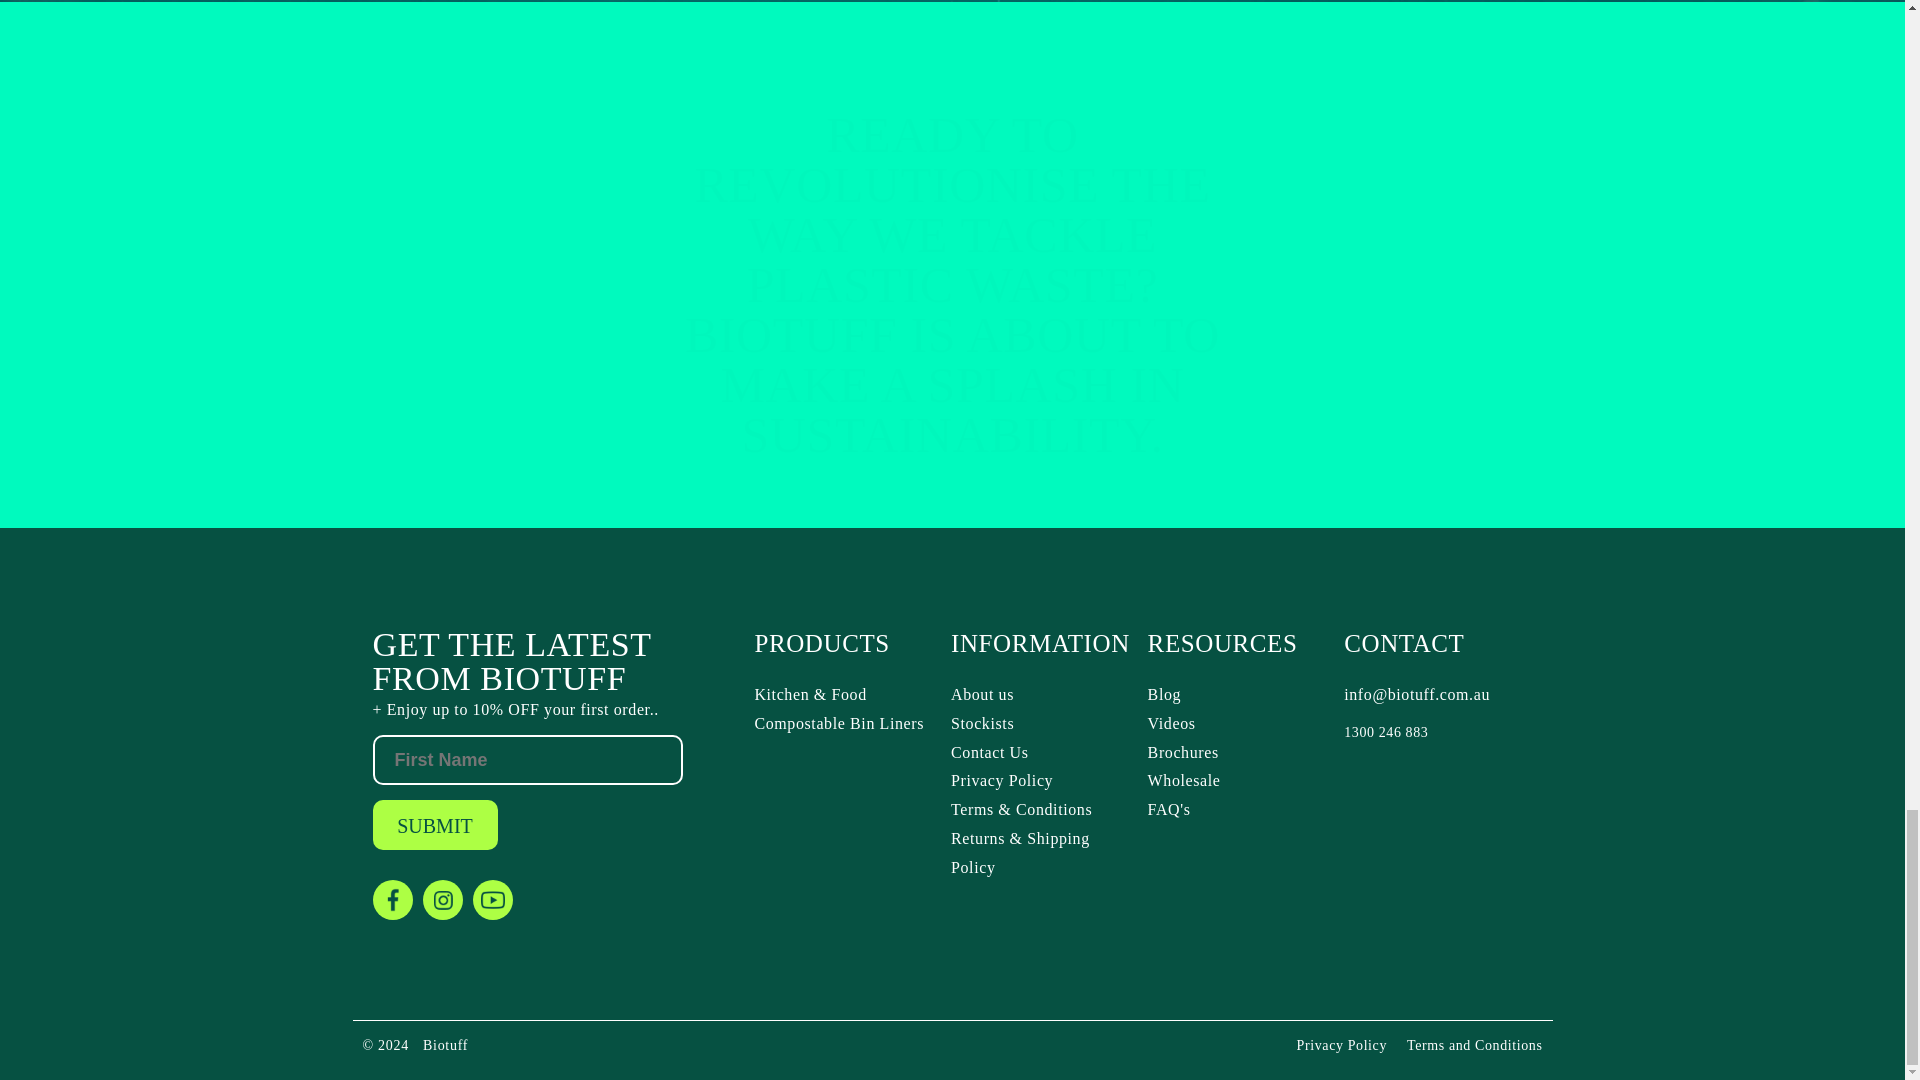  Describe the element at coordinates (1040, 695) in the screenshot. I see `About us` at that location.